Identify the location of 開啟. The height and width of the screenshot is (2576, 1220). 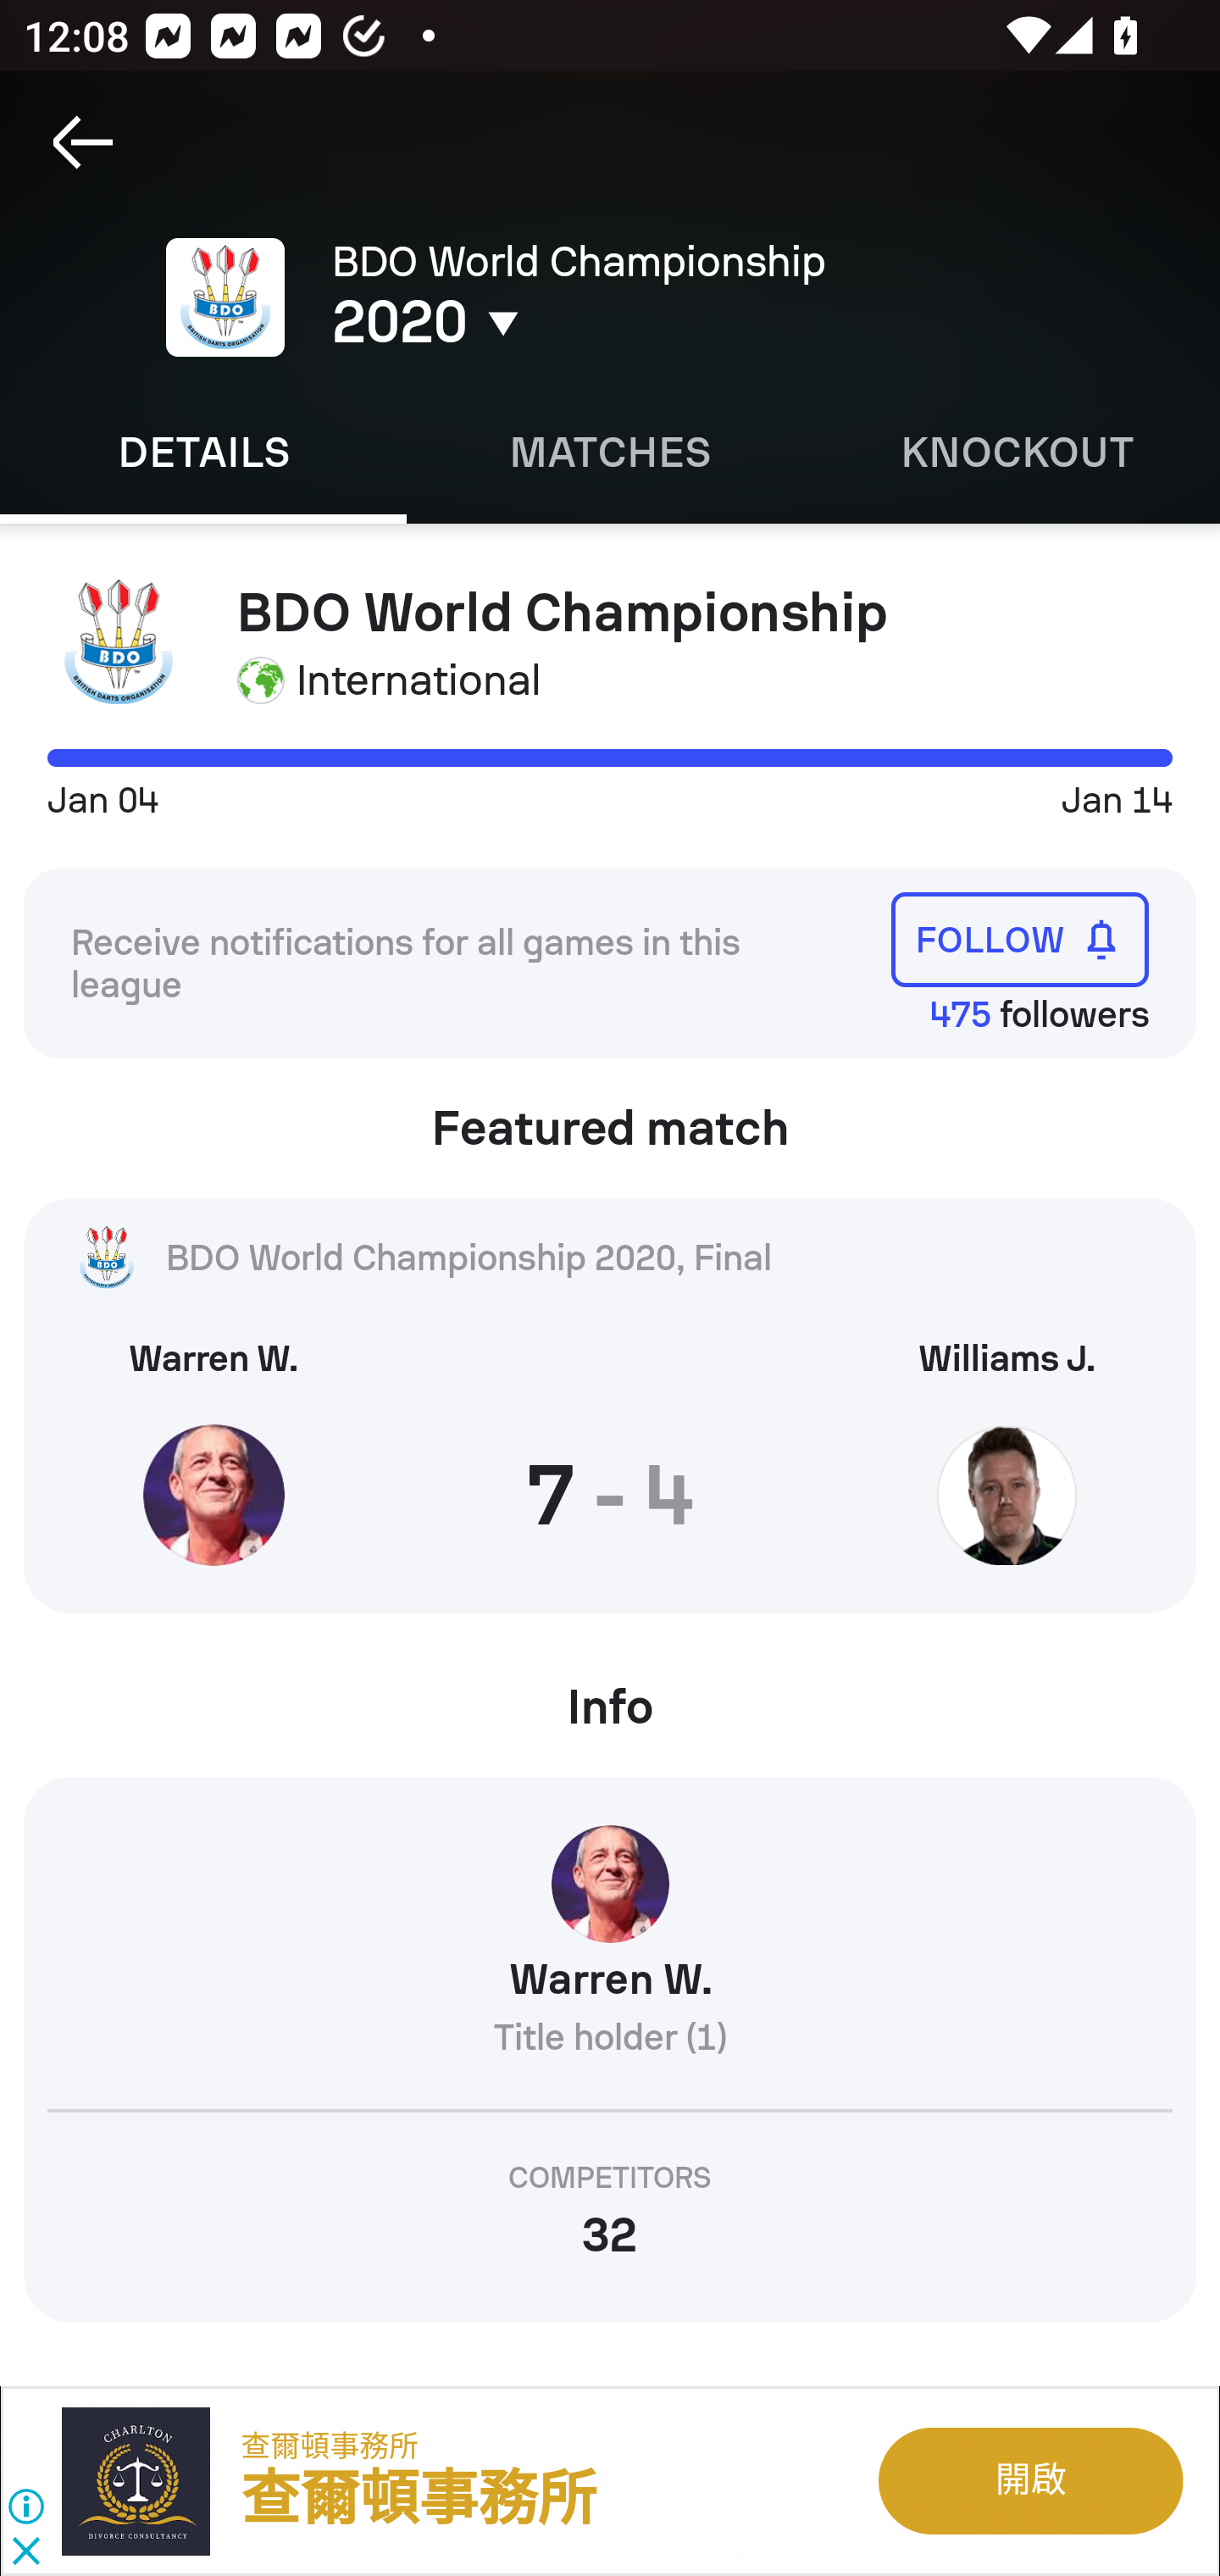
(1029, 2480).